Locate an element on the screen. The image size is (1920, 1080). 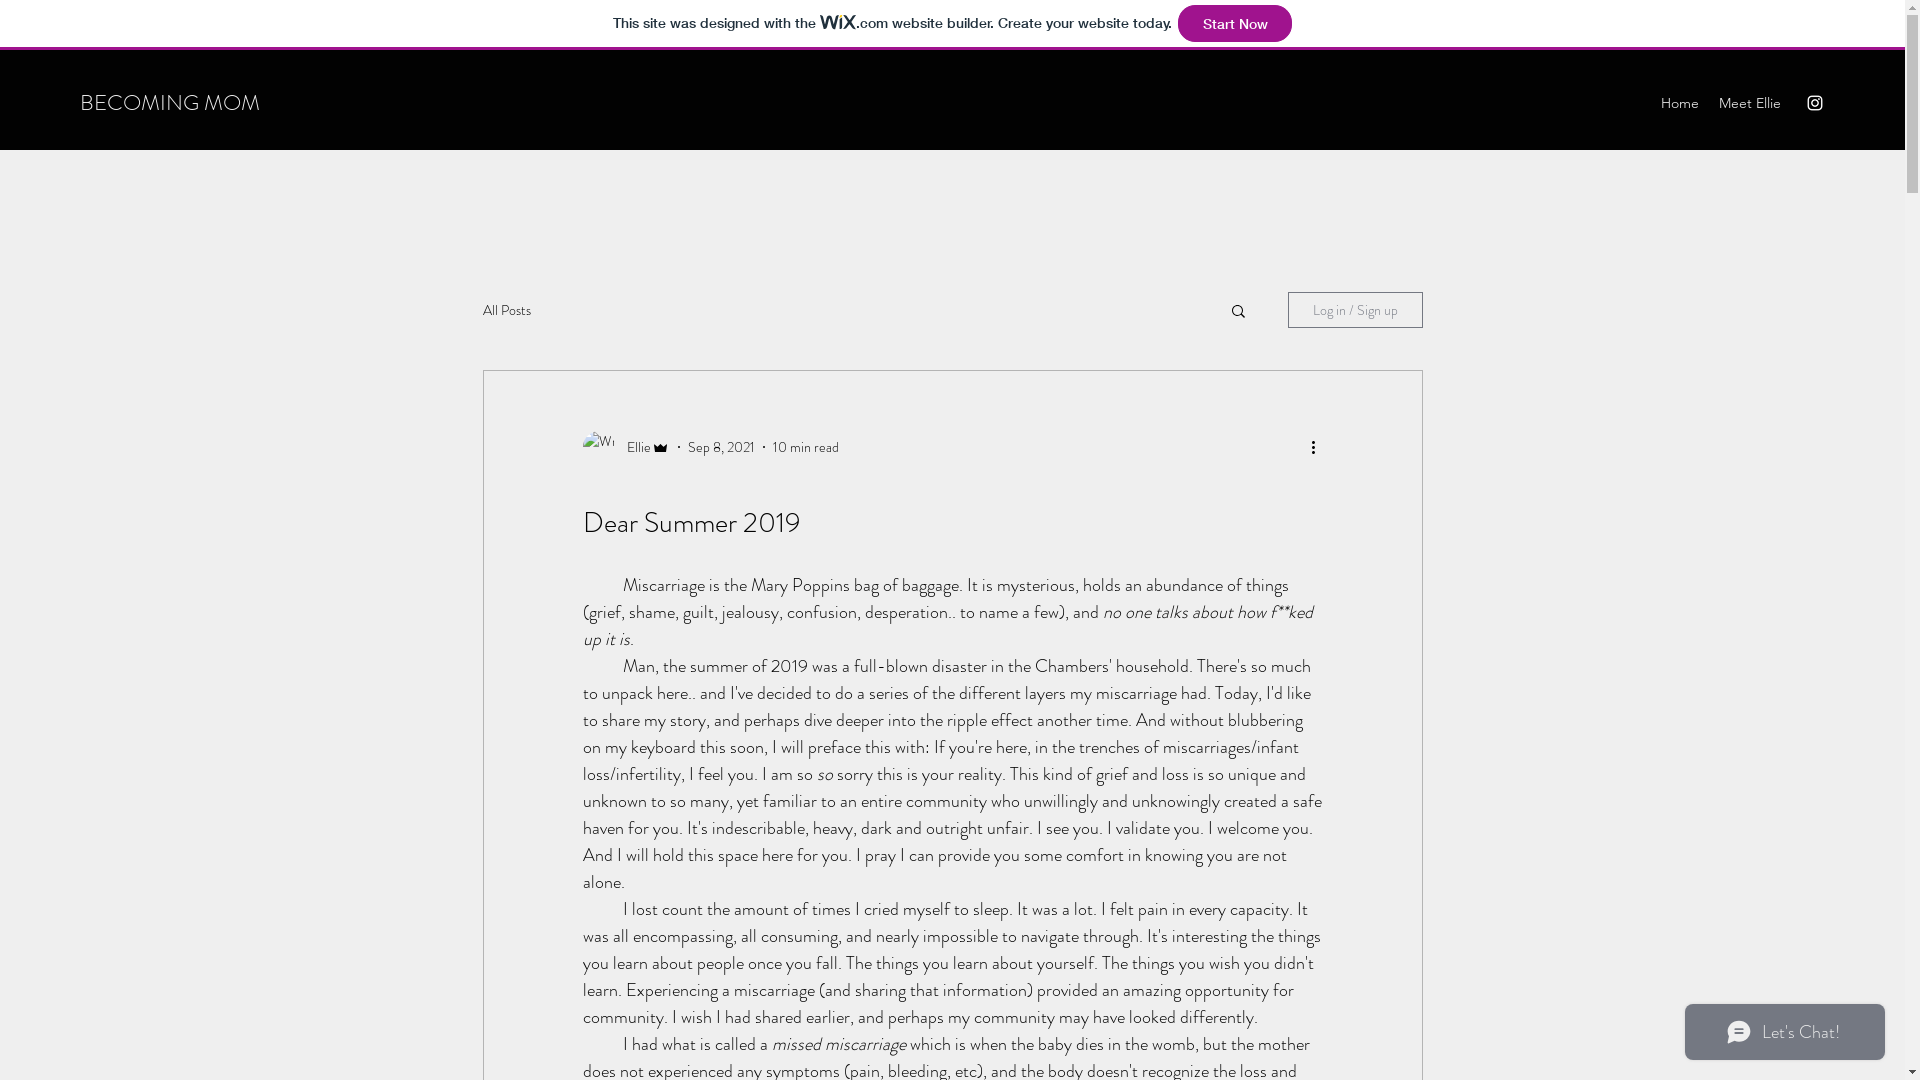
Log in / Sign up is located at coordinates (1356, 310).